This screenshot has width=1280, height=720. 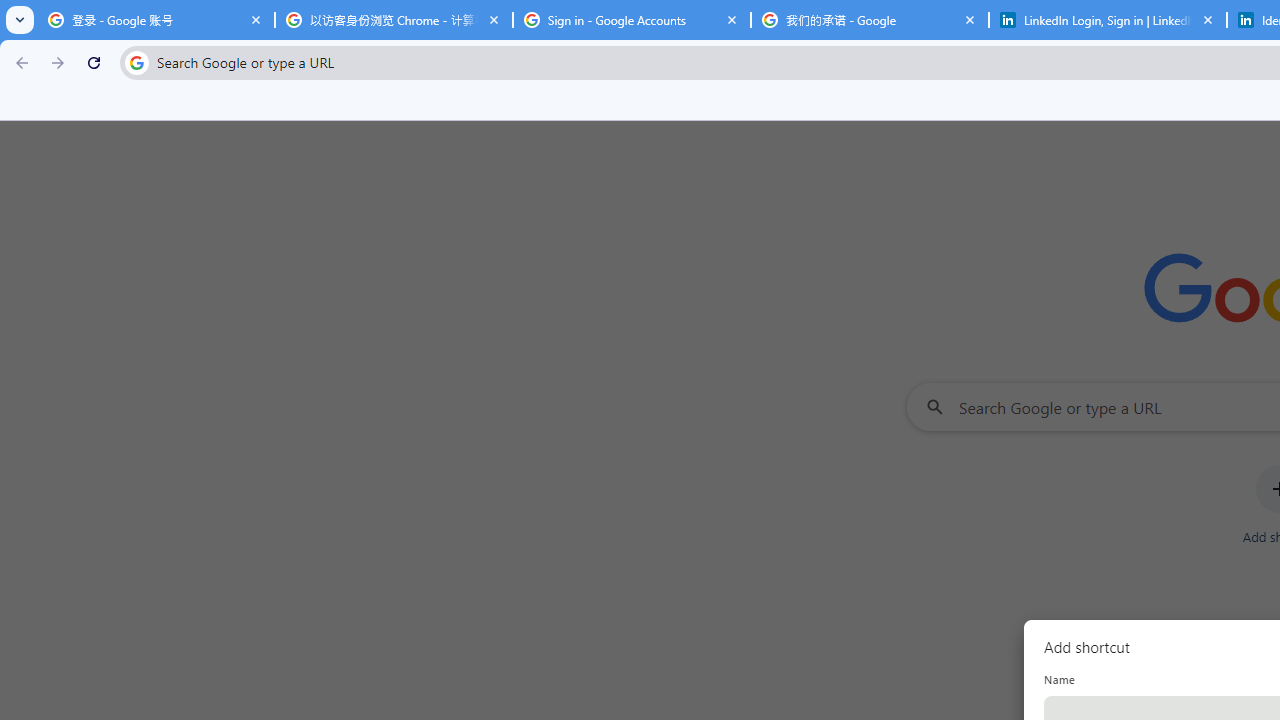 What do you see at coordinates (632, 20) in the screenshot?
I see `Sign in - Google Accounts` at bounding box center [632, 20].